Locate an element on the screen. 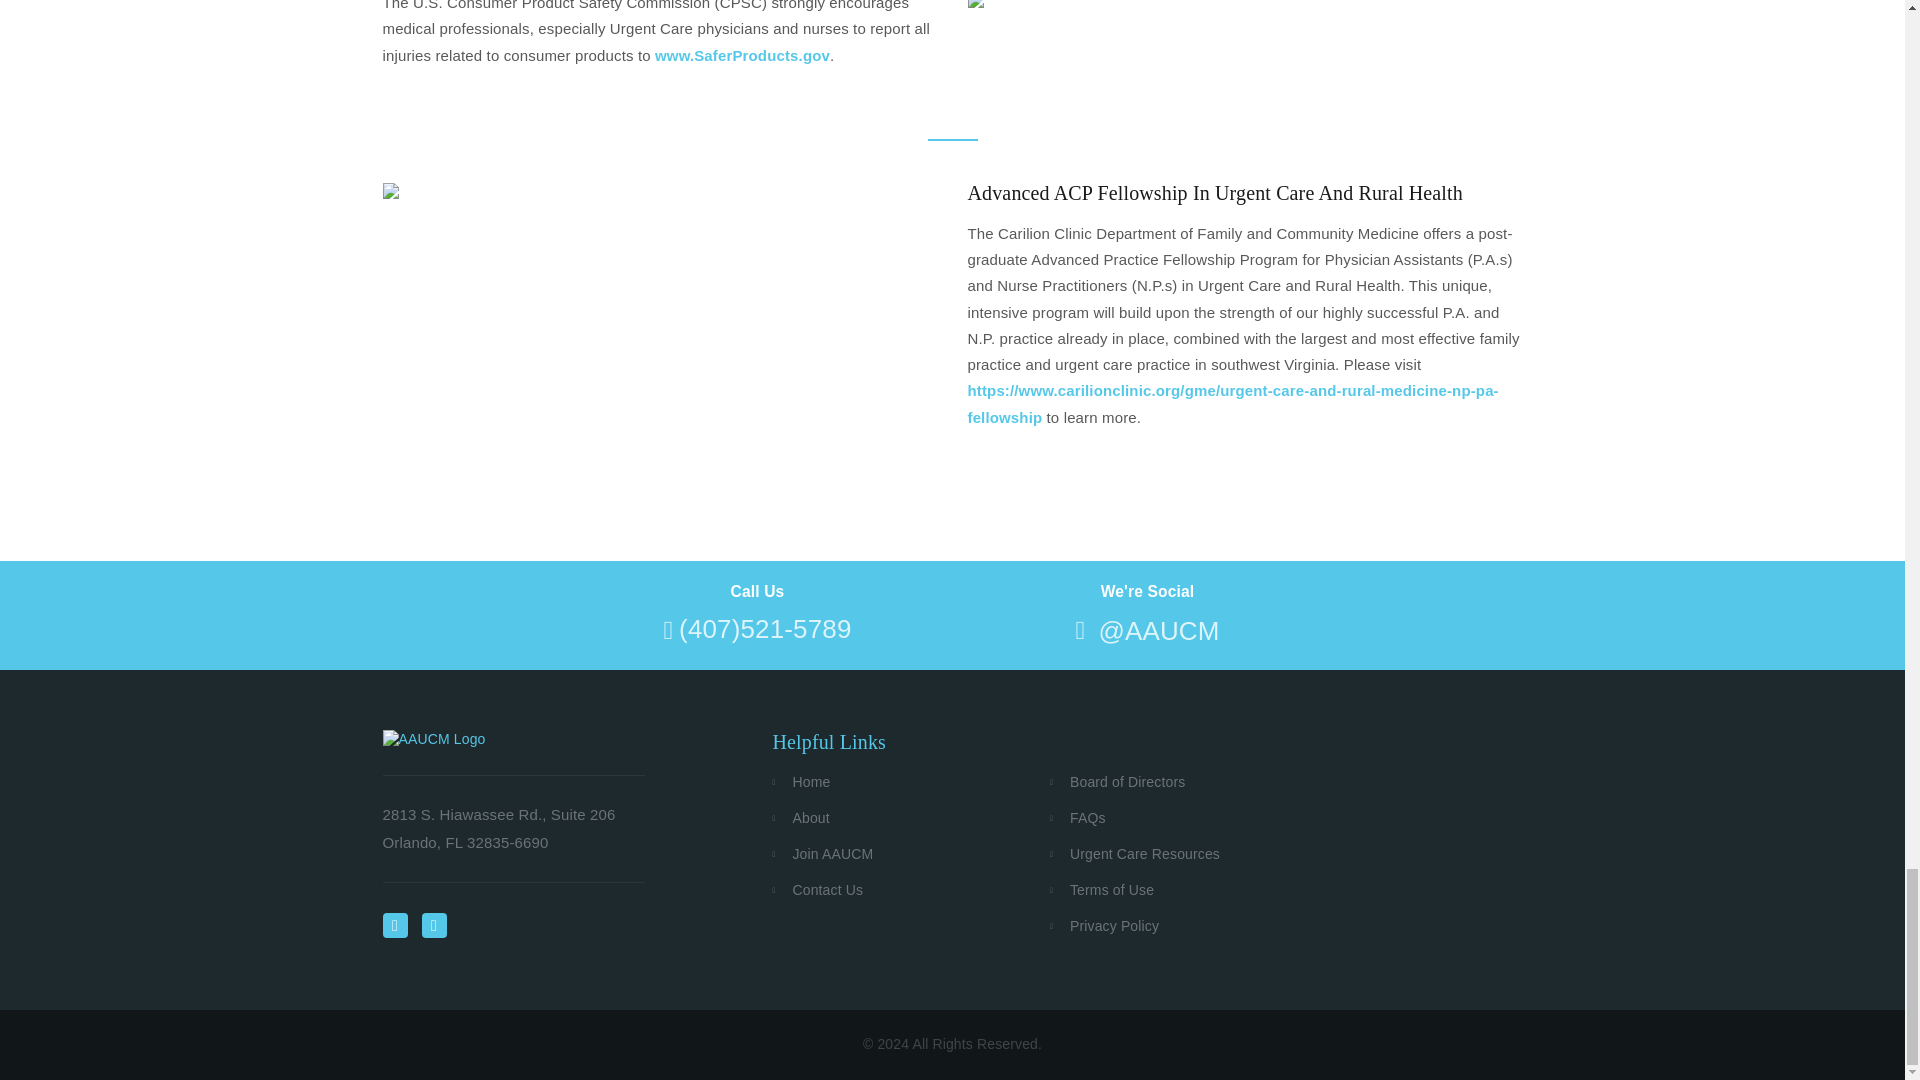  Join AAUCM is located at coordinates (832, 855).